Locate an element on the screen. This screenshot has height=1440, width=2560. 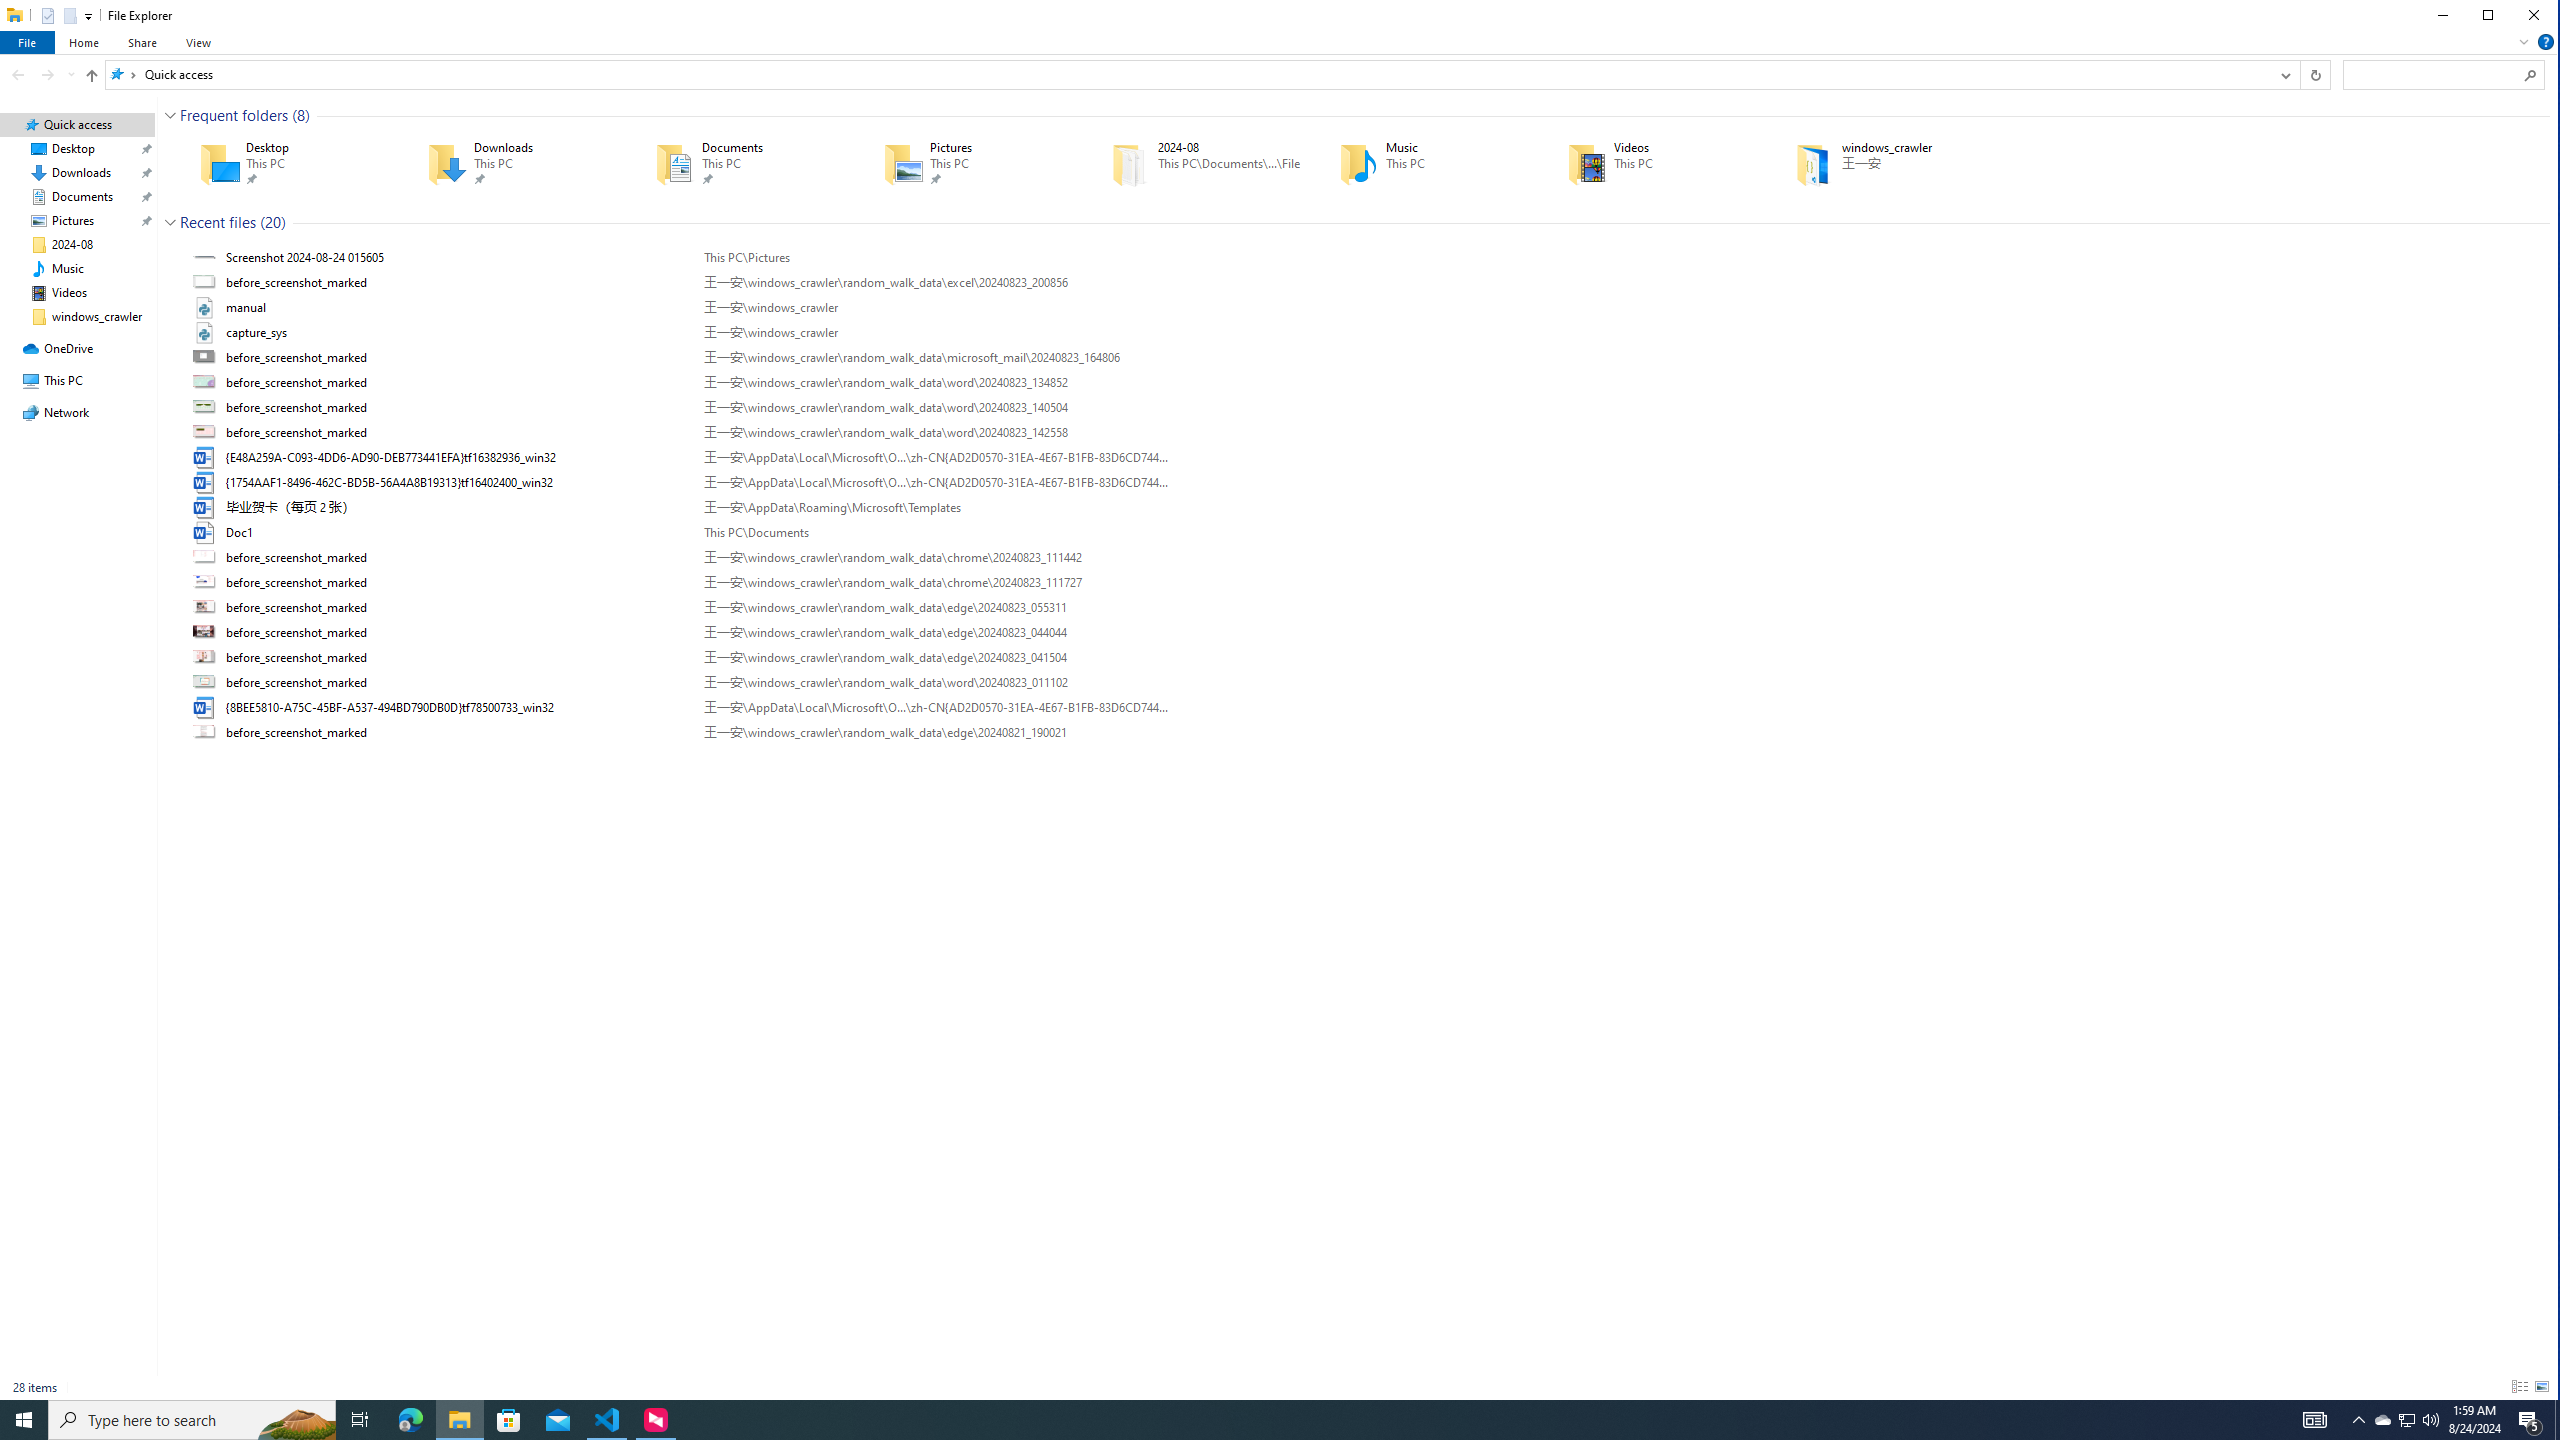
Help is located at coordinates (2546, 42).